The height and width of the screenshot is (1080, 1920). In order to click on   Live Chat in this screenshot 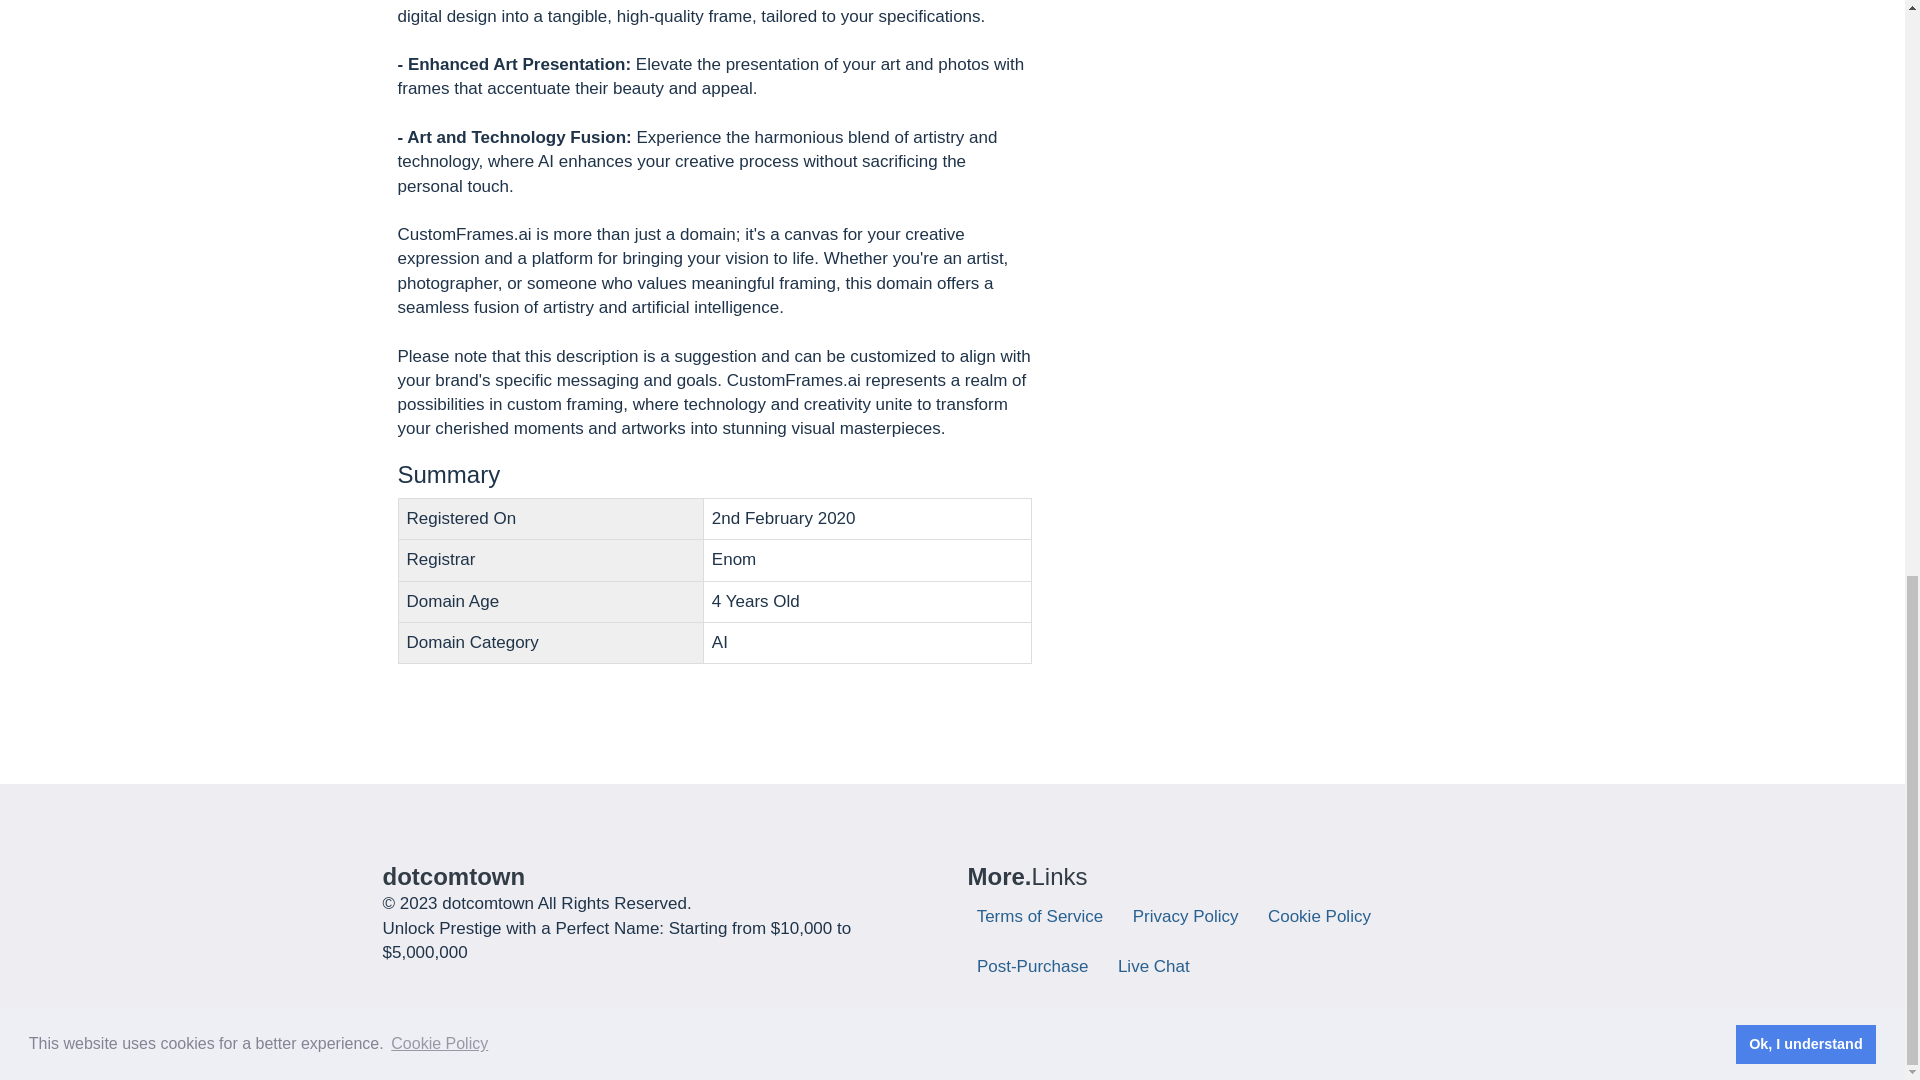, I will do `click(1158, 966)`.